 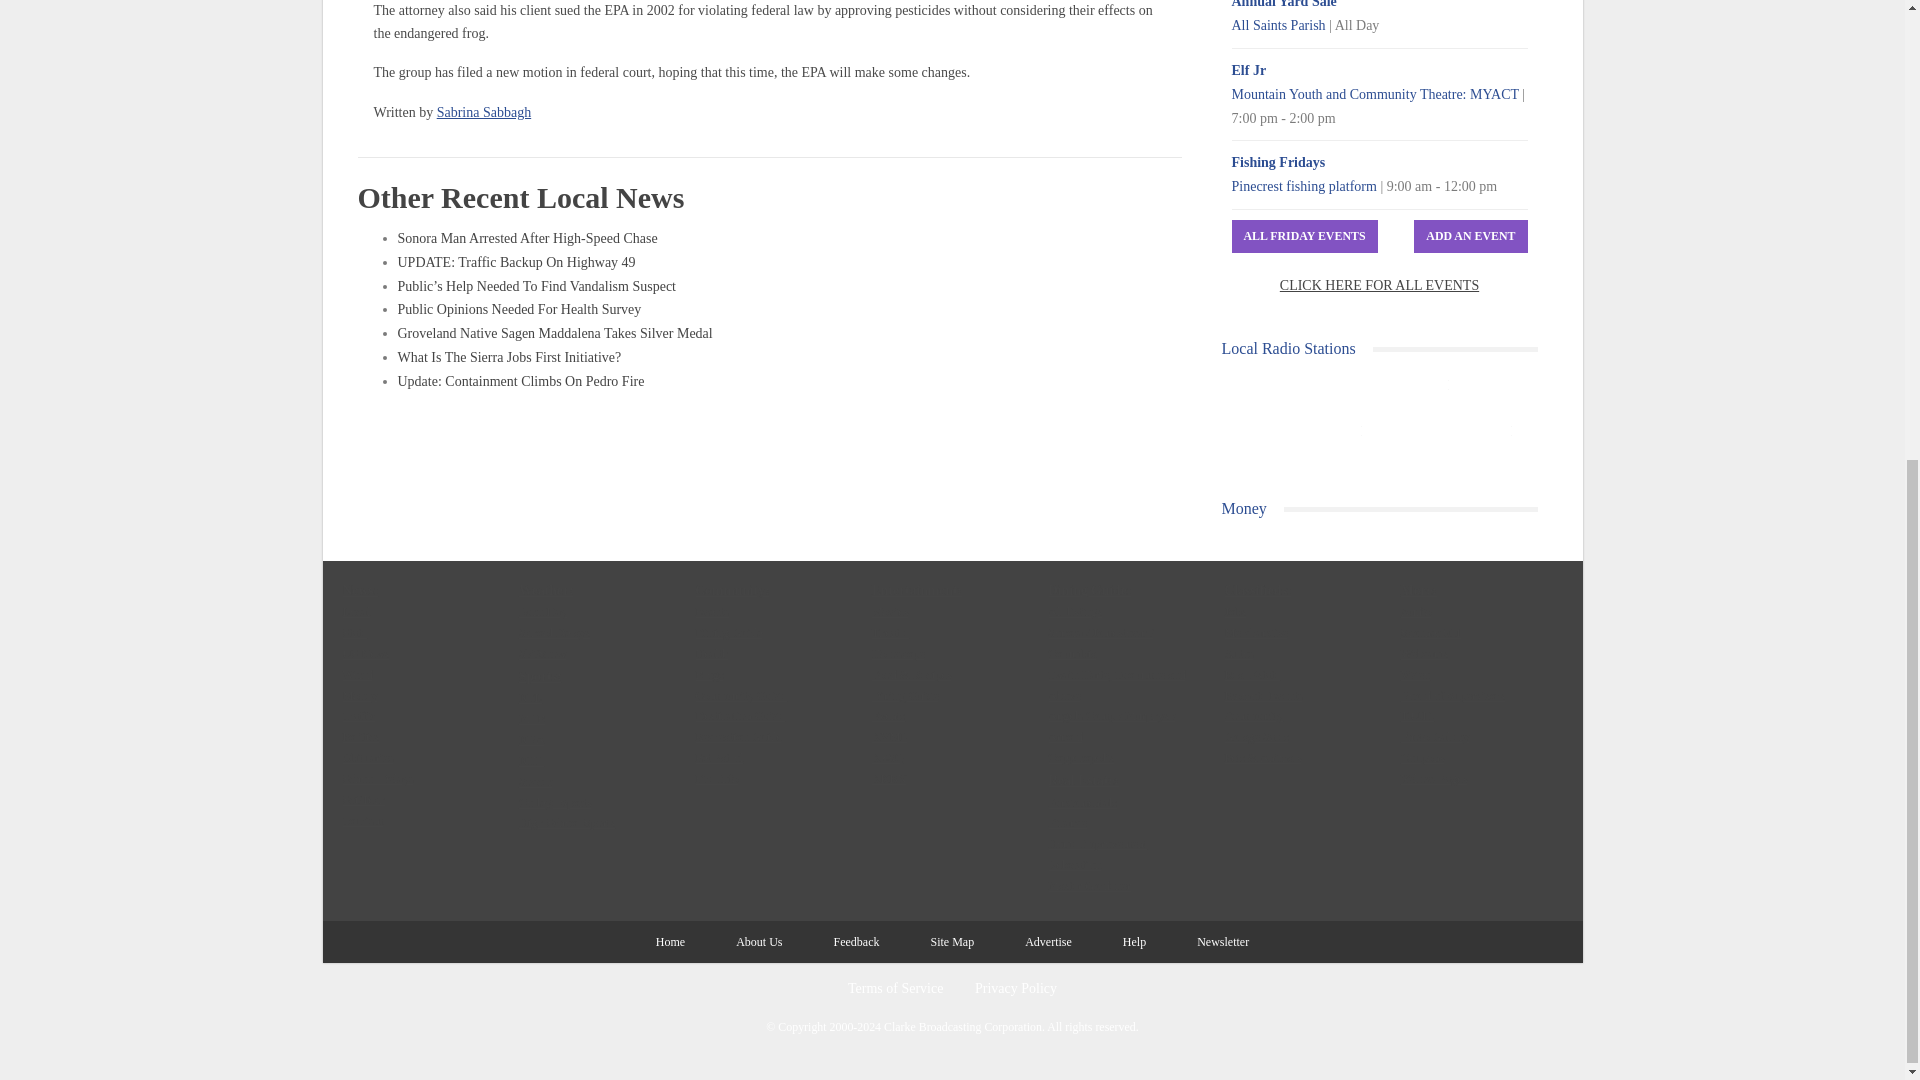 I want to click on All Friday Events, so click(x=1305, y=236).